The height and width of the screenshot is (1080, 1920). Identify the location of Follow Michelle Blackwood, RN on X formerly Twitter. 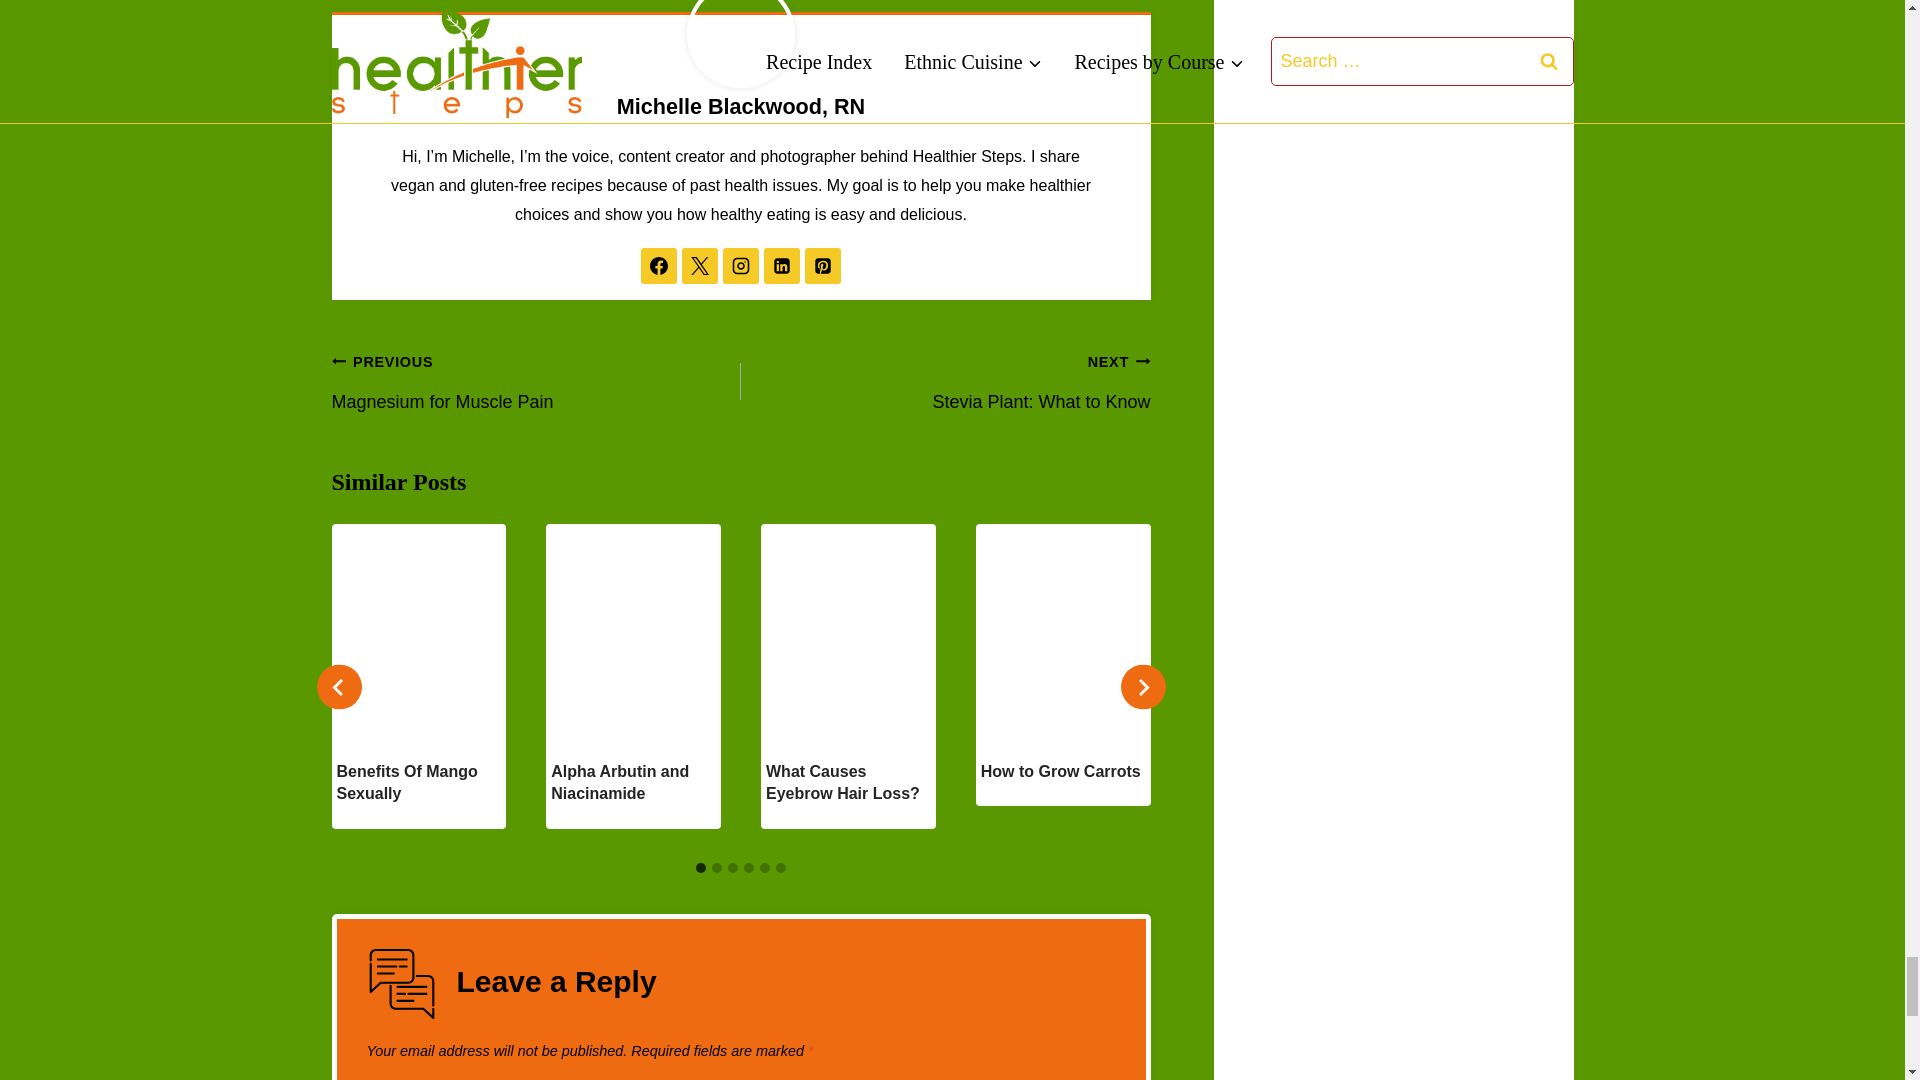
(700, 266).